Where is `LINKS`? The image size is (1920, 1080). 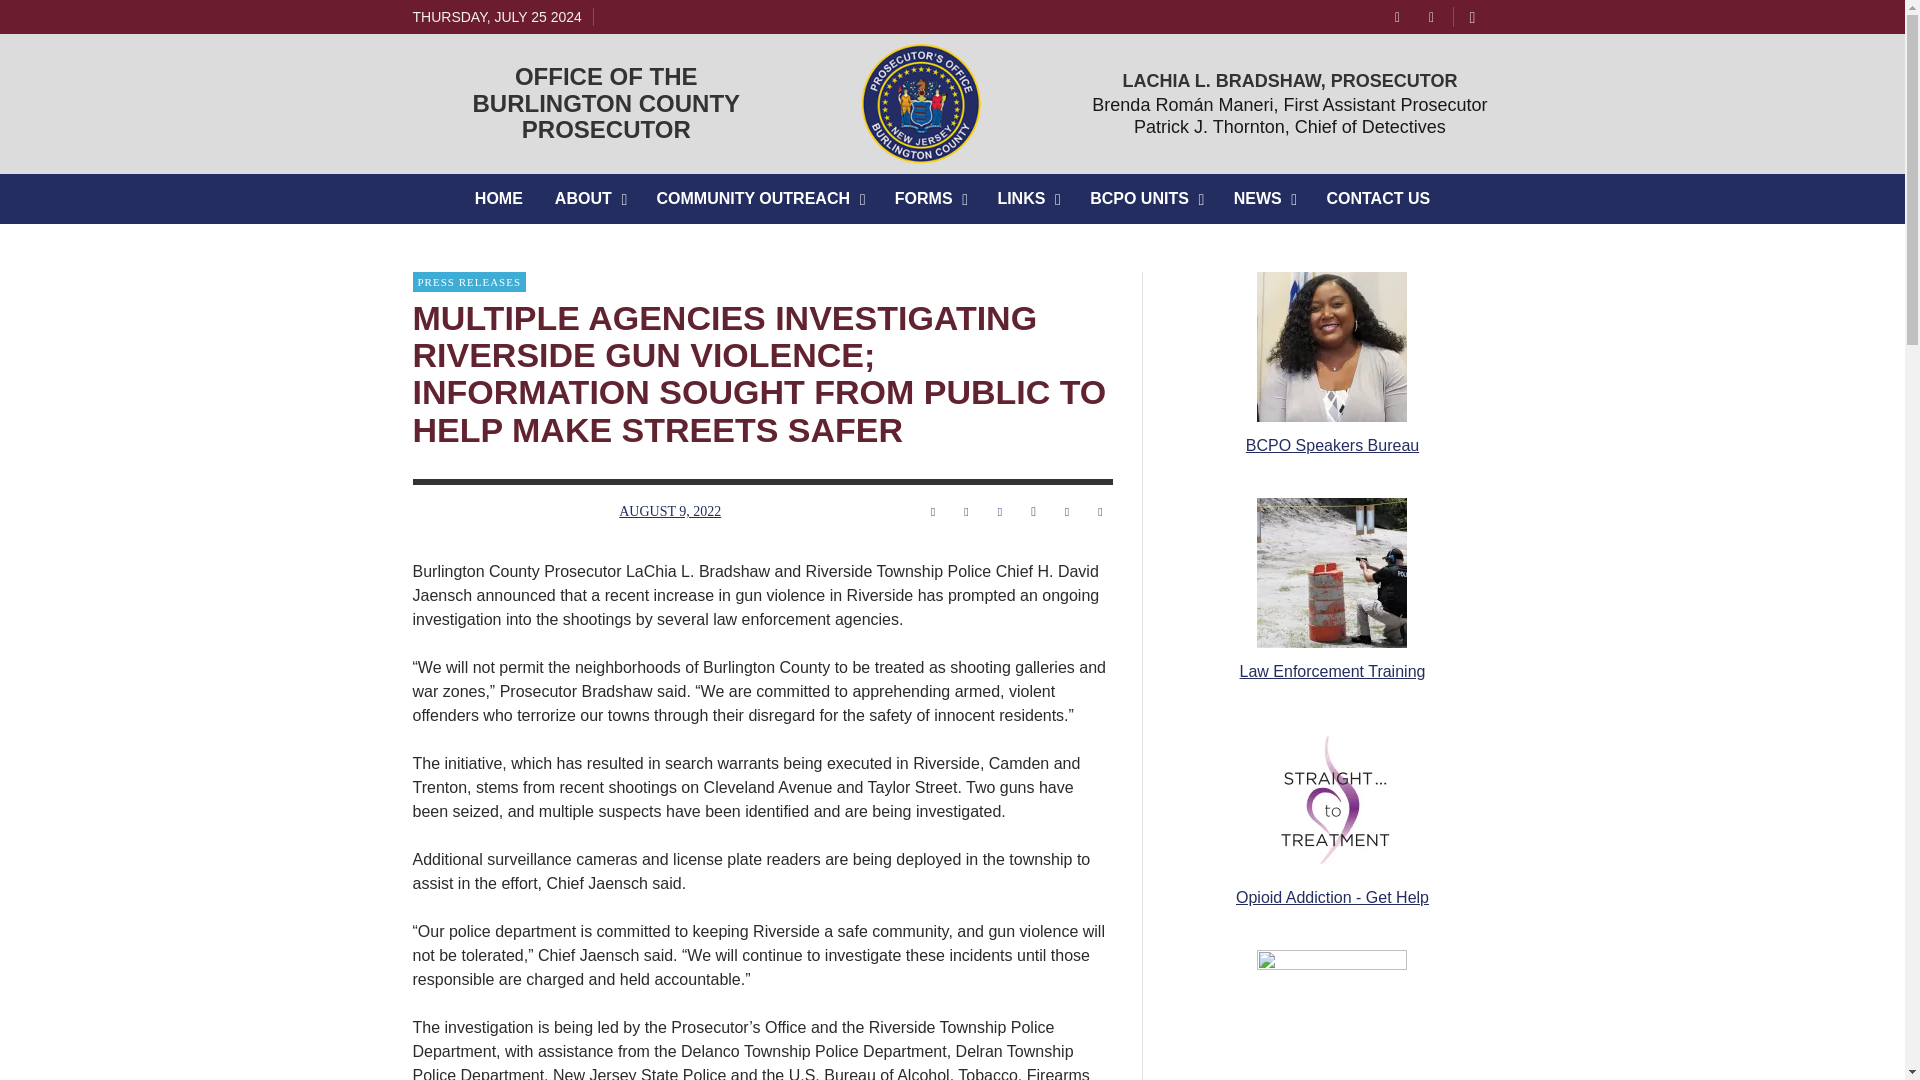 LINKS is located at coordinates (606, 102).